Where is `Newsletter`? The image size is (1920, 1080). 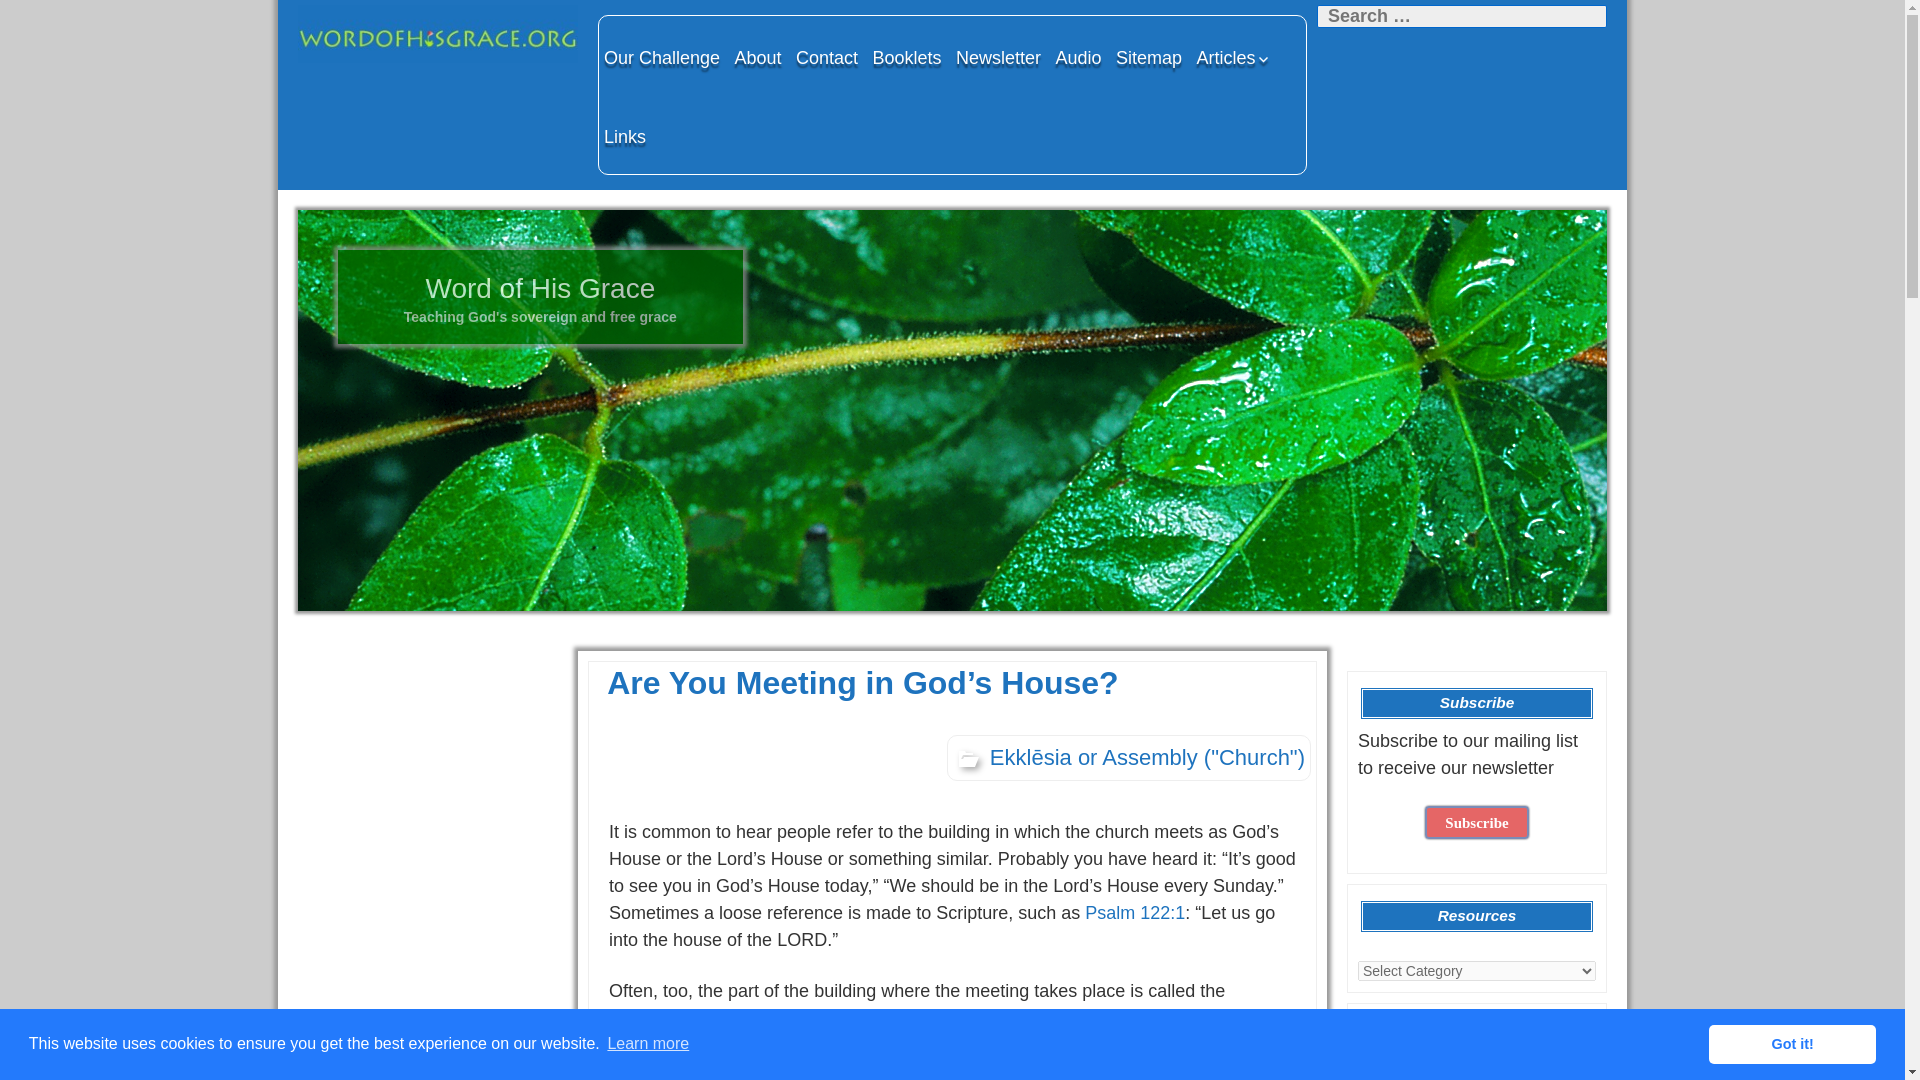
Newsletter is located at coordinates (998, 57).